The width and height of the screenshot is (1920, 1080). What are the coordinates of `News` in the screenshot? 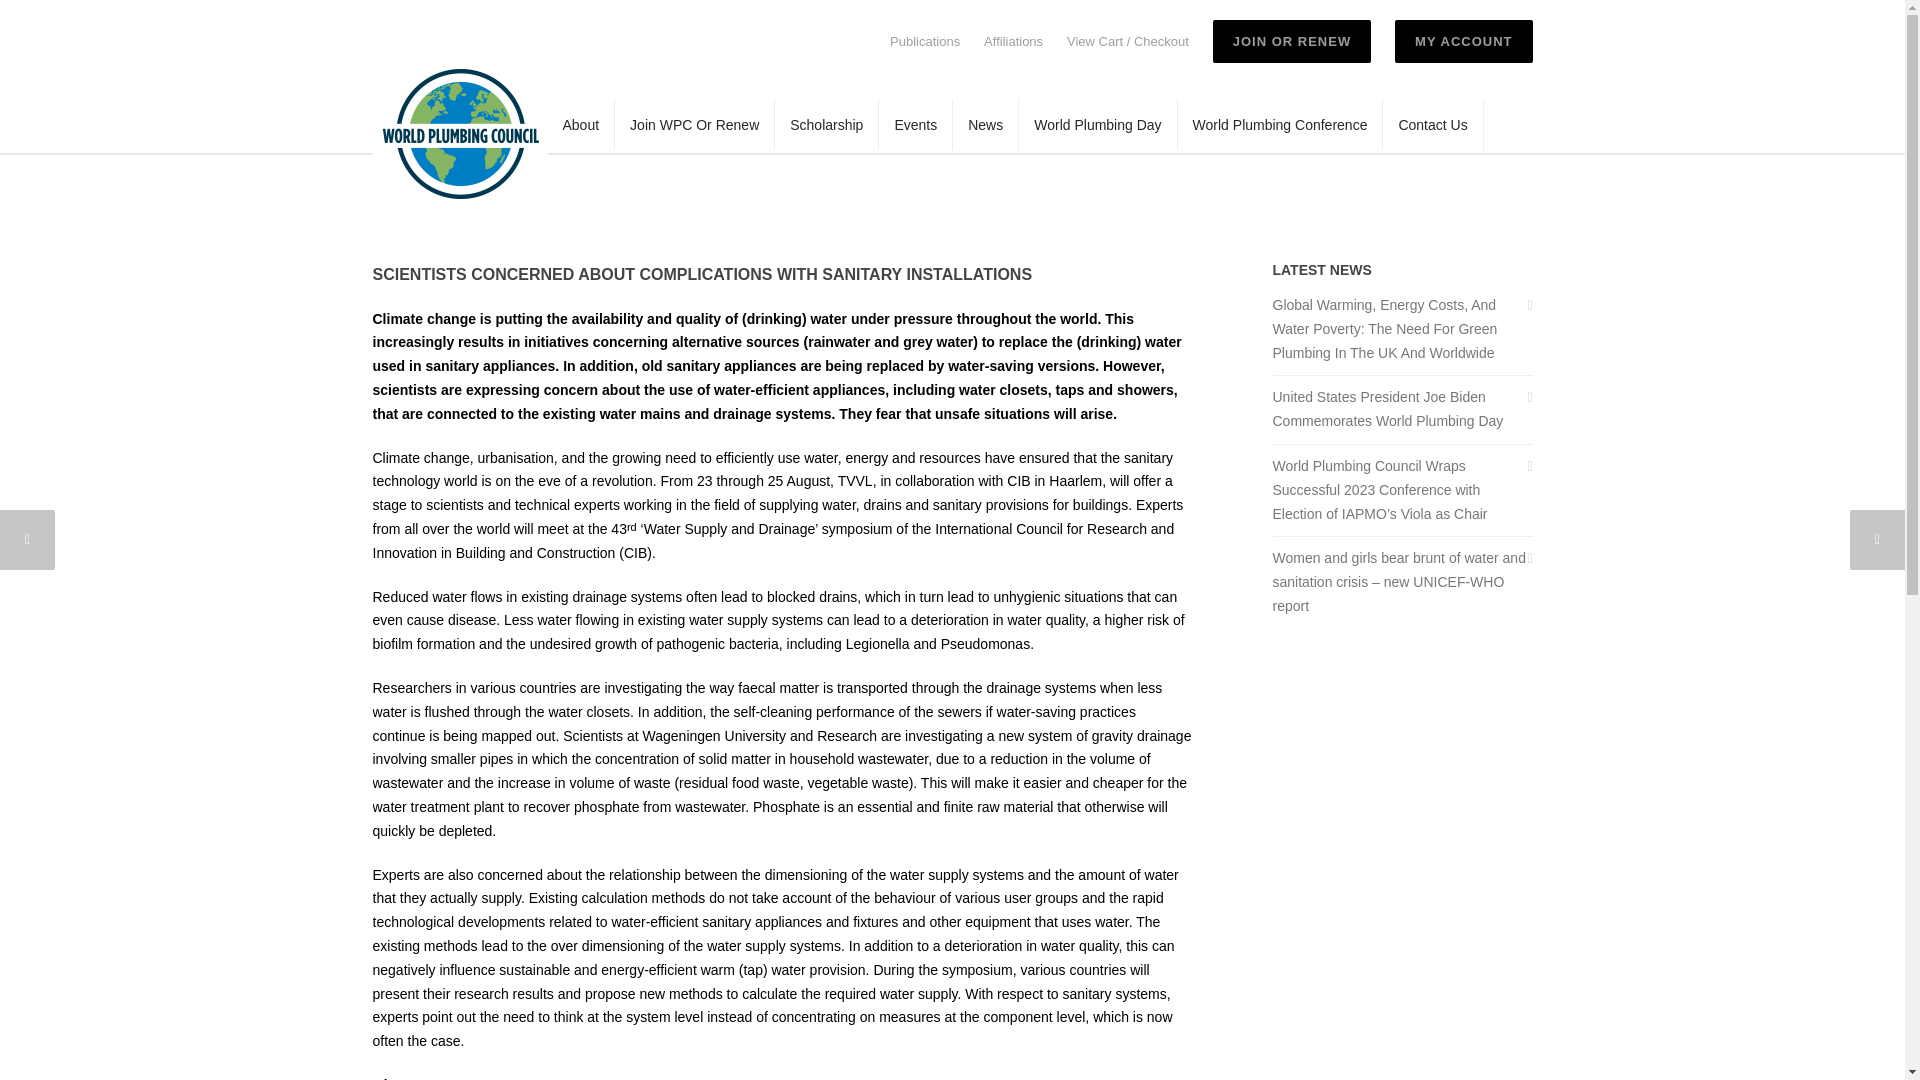 It's located at (986, 124).